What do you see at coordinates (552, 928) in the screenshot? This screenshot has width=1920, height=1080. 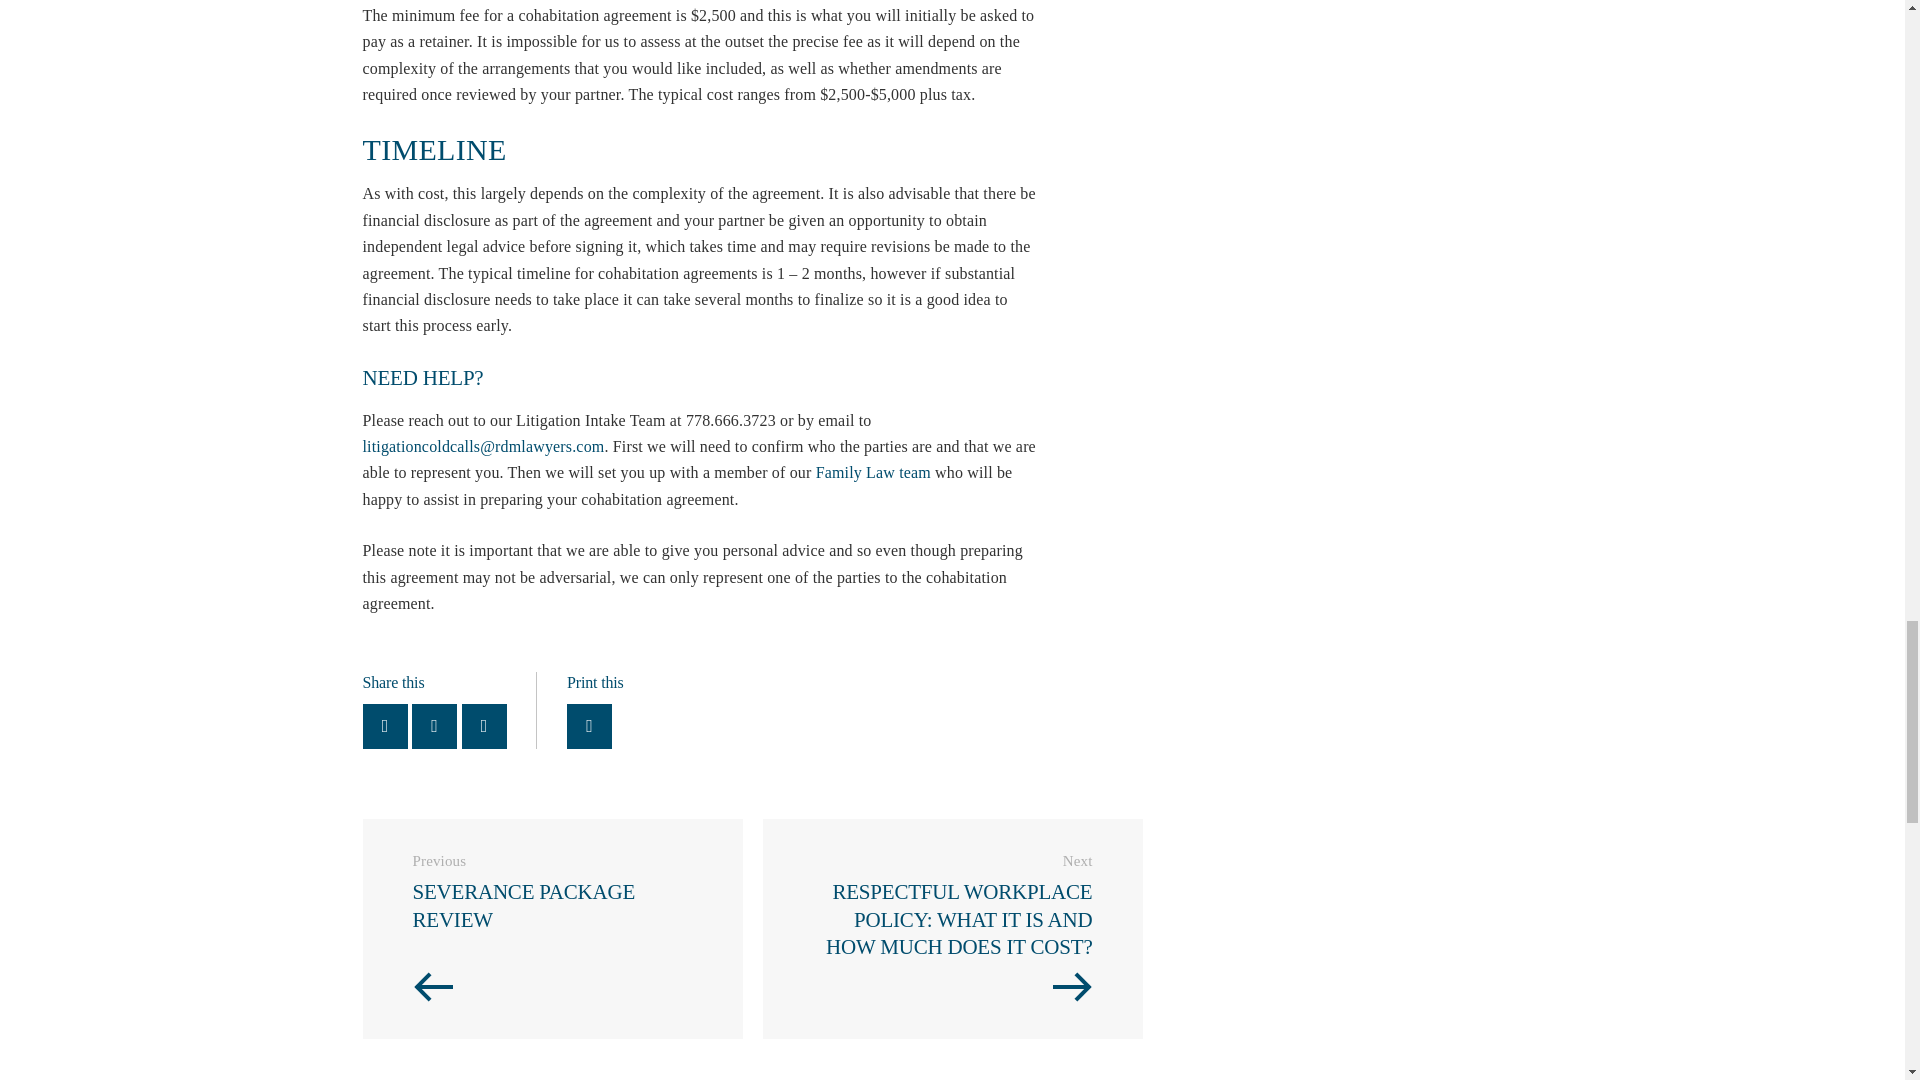 I see `Share on Twitter` at bounding box center [552, 928].